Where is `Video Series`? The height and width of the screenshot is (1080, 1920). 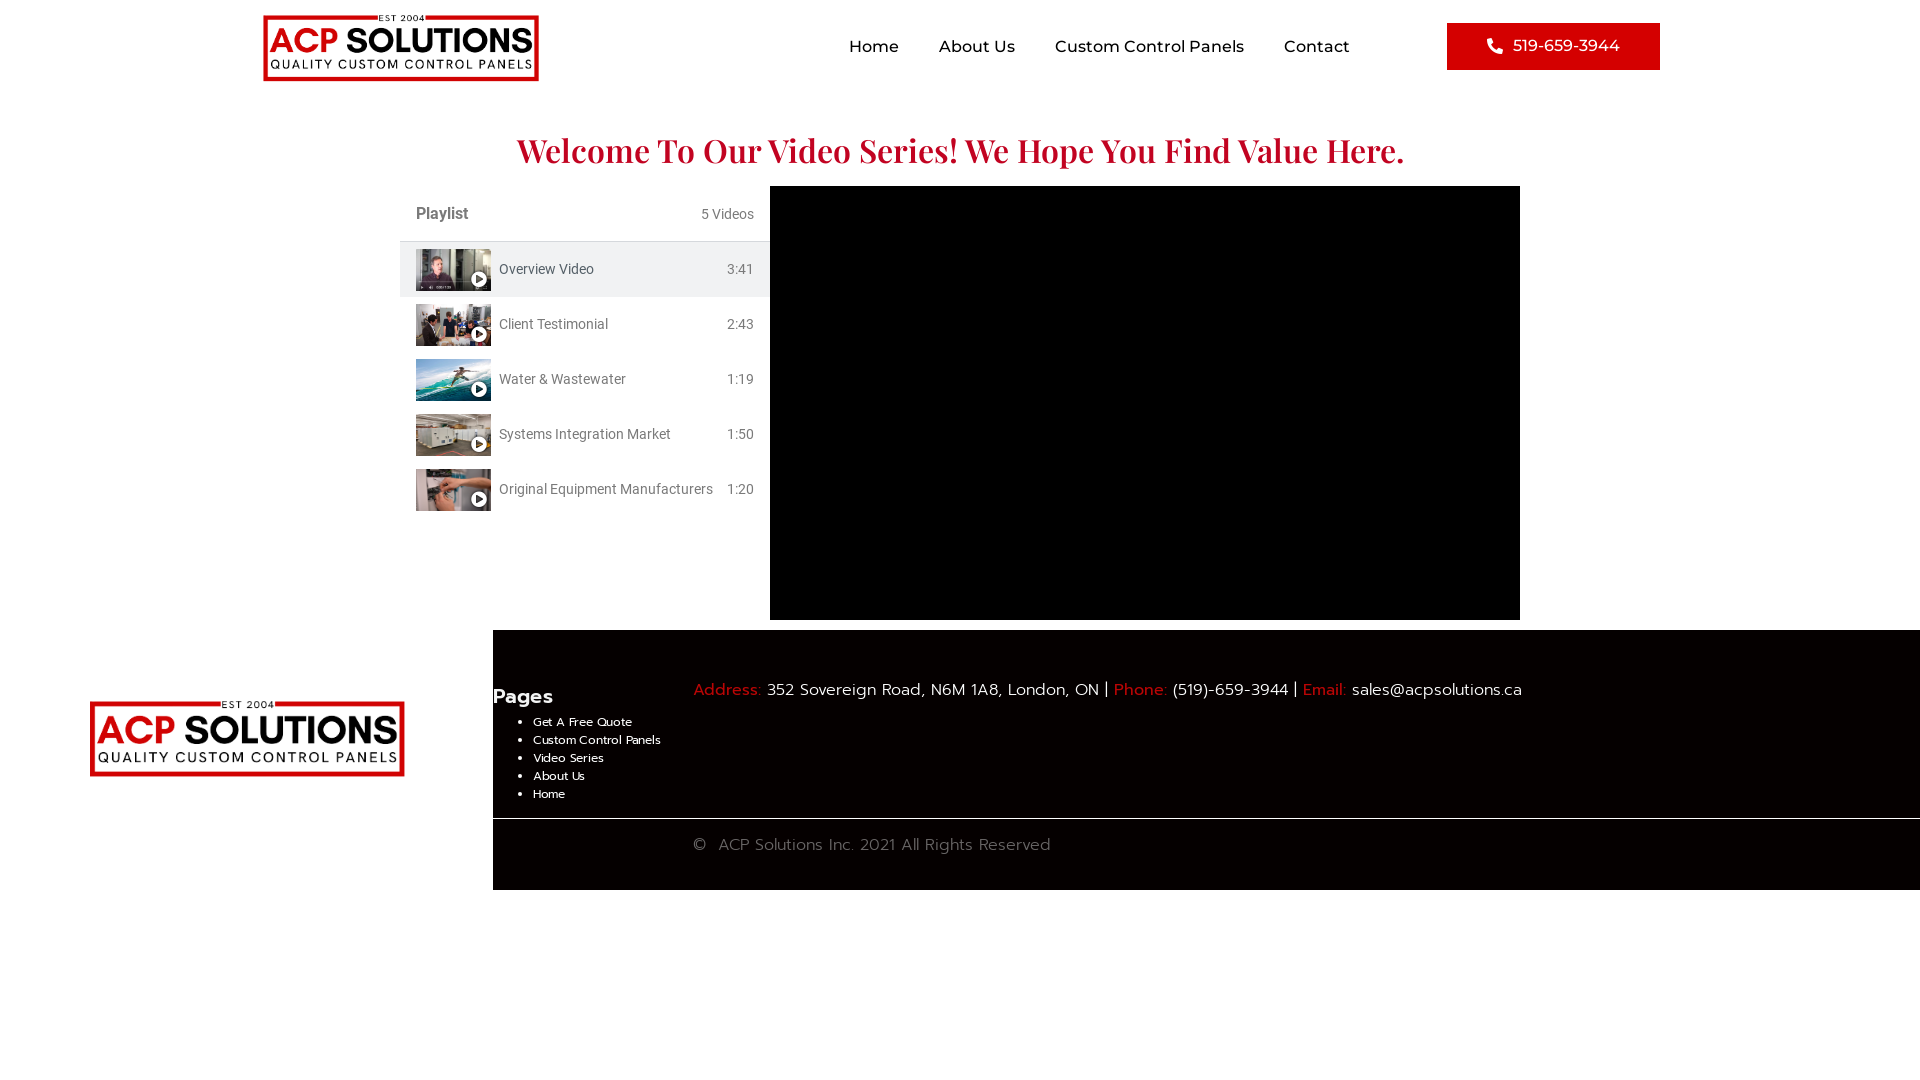 Video Series is located at coordinates (568, 758).